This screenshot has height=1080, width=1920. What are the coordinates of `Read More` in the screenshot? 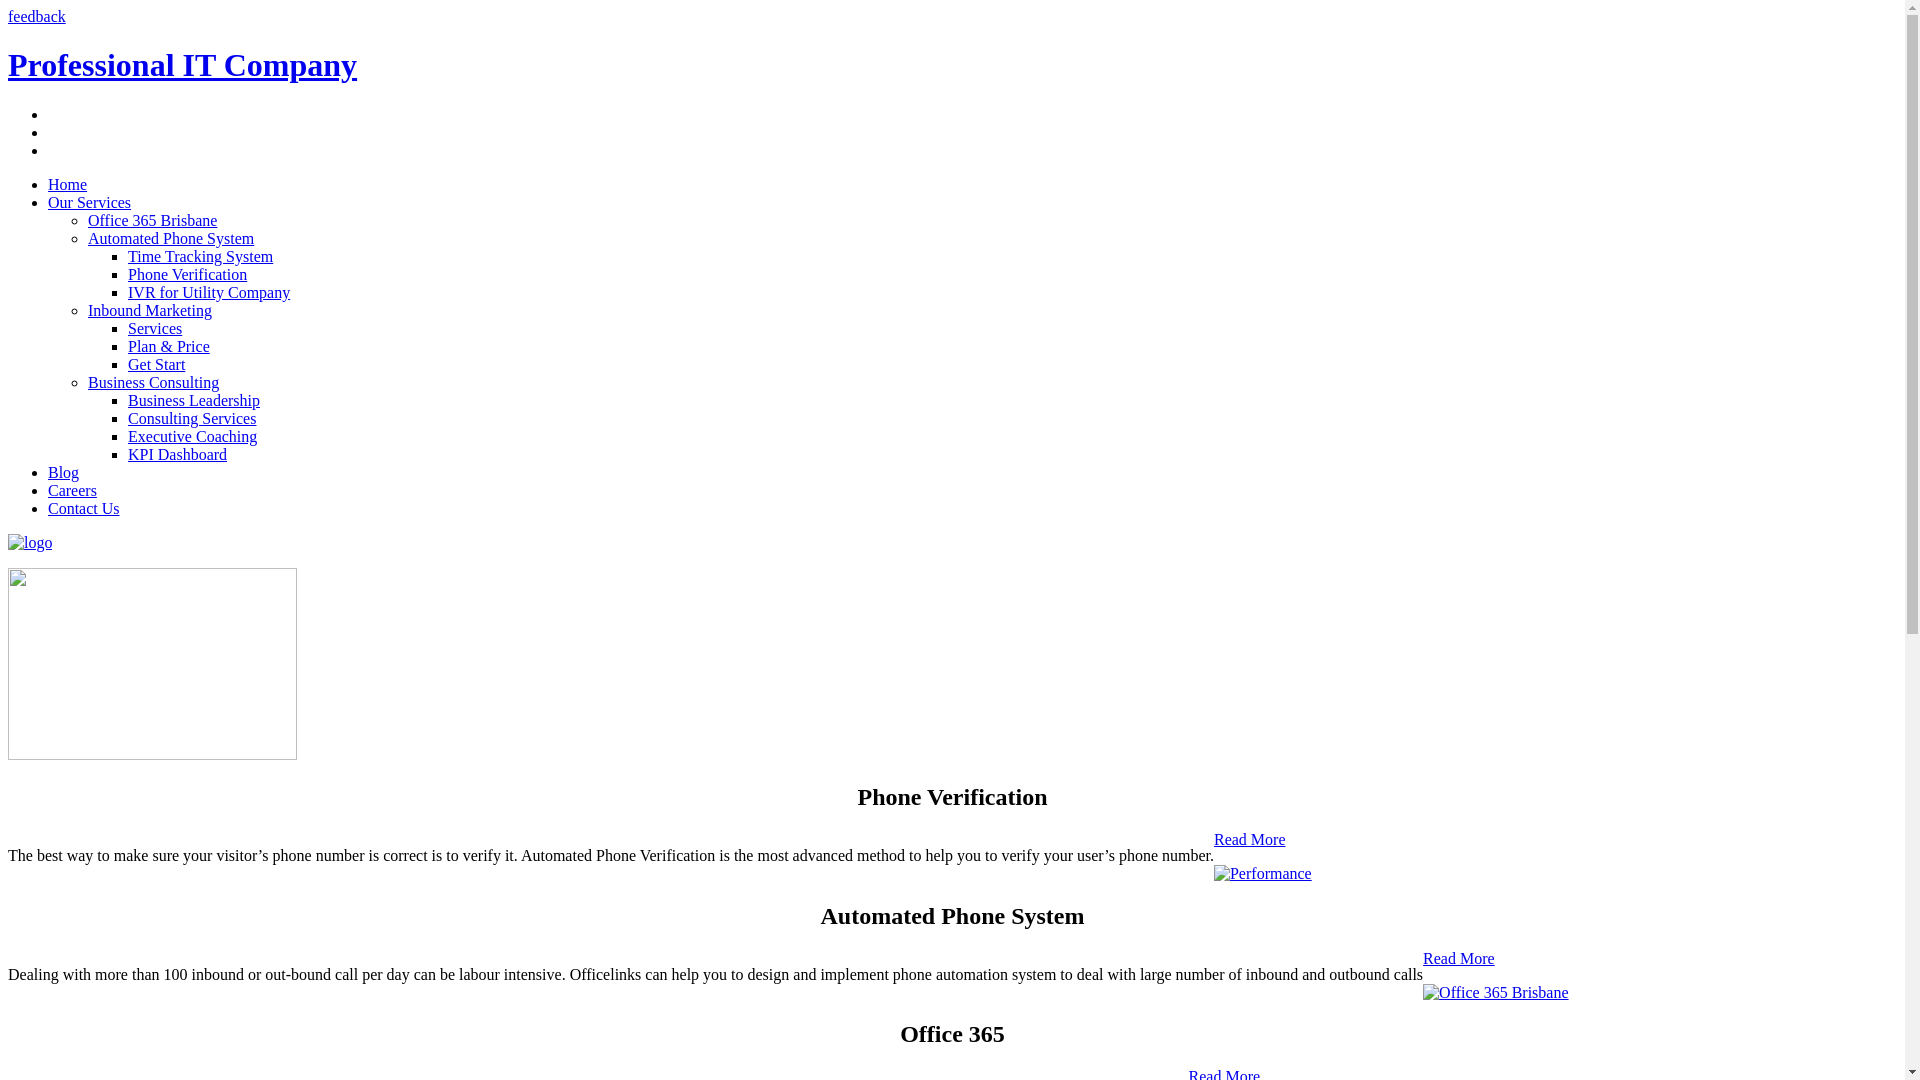 It's located at (1459, 958).